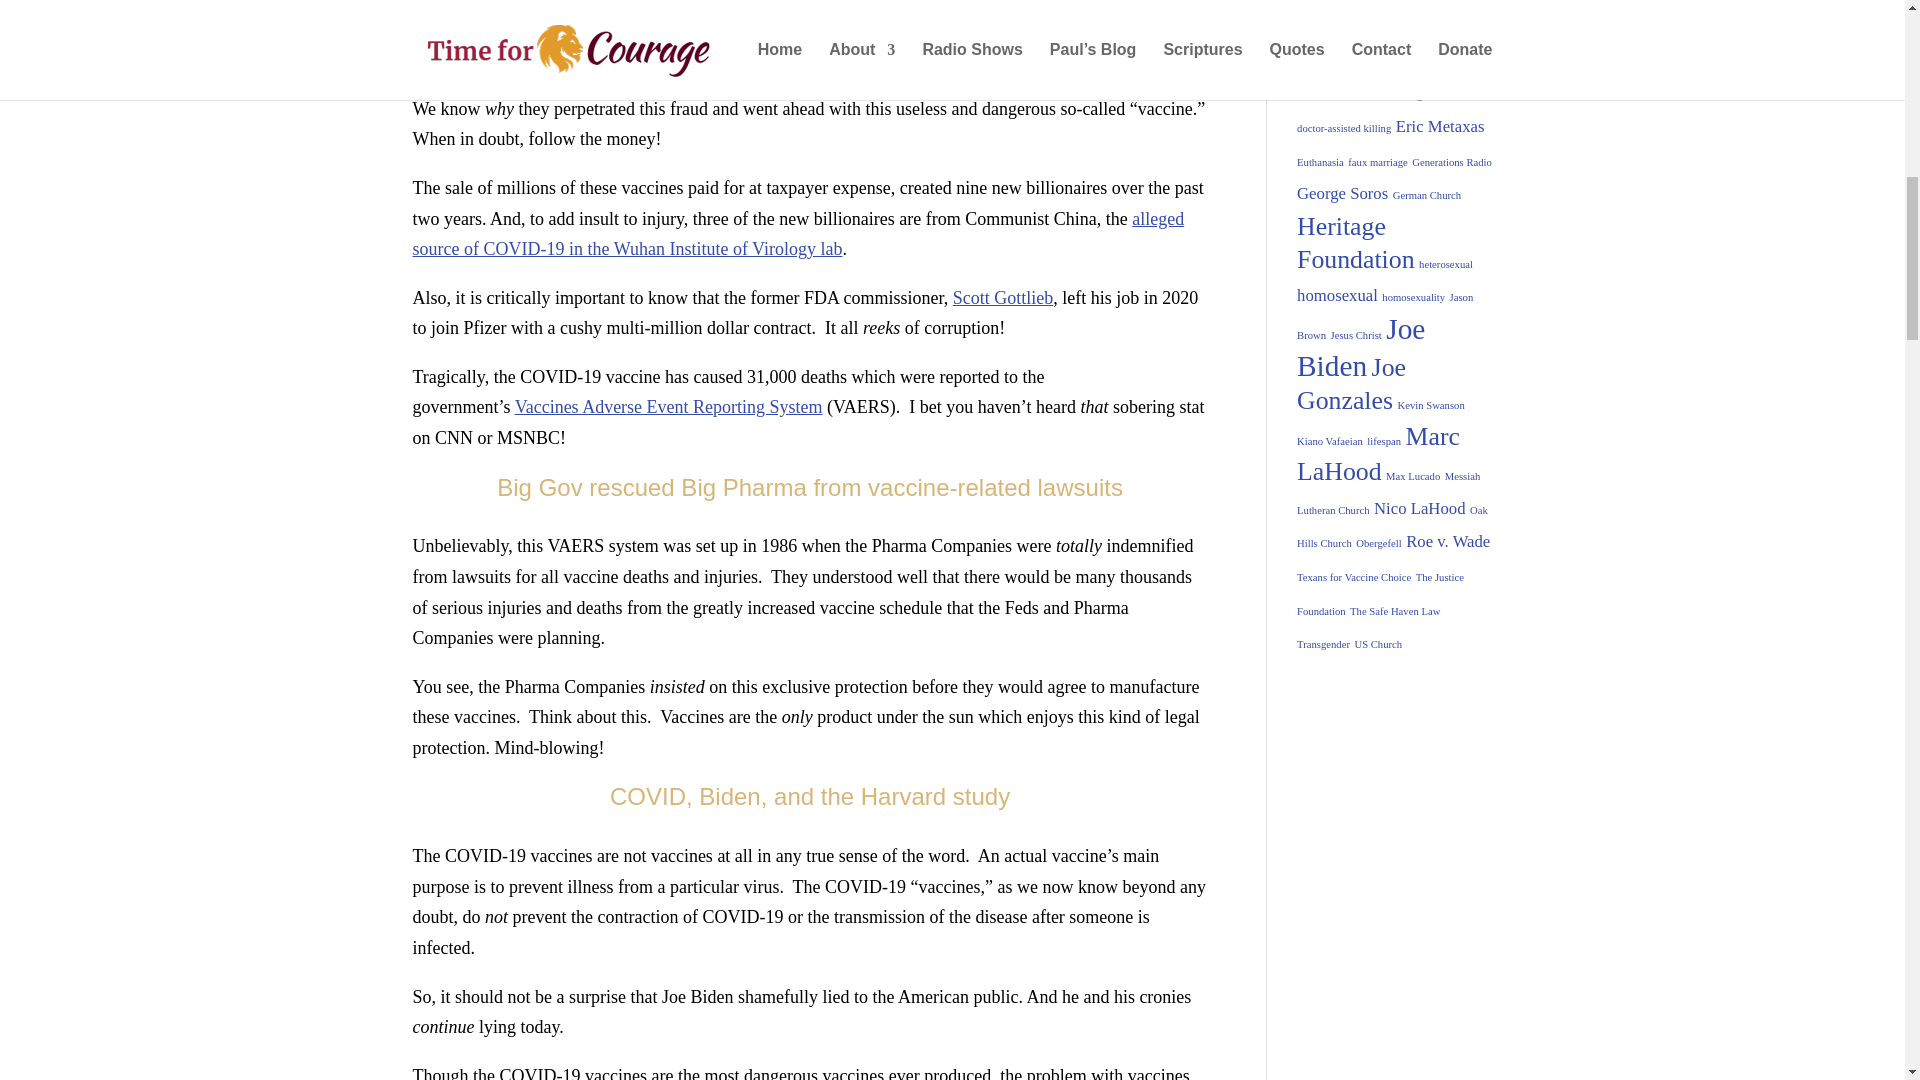 The height and width of the screenshot is (1080, 1920). Describe the element at coordinates (668, 406) in the screenshot. I see `Vaccines Adverse Event Reporting System` at that location.